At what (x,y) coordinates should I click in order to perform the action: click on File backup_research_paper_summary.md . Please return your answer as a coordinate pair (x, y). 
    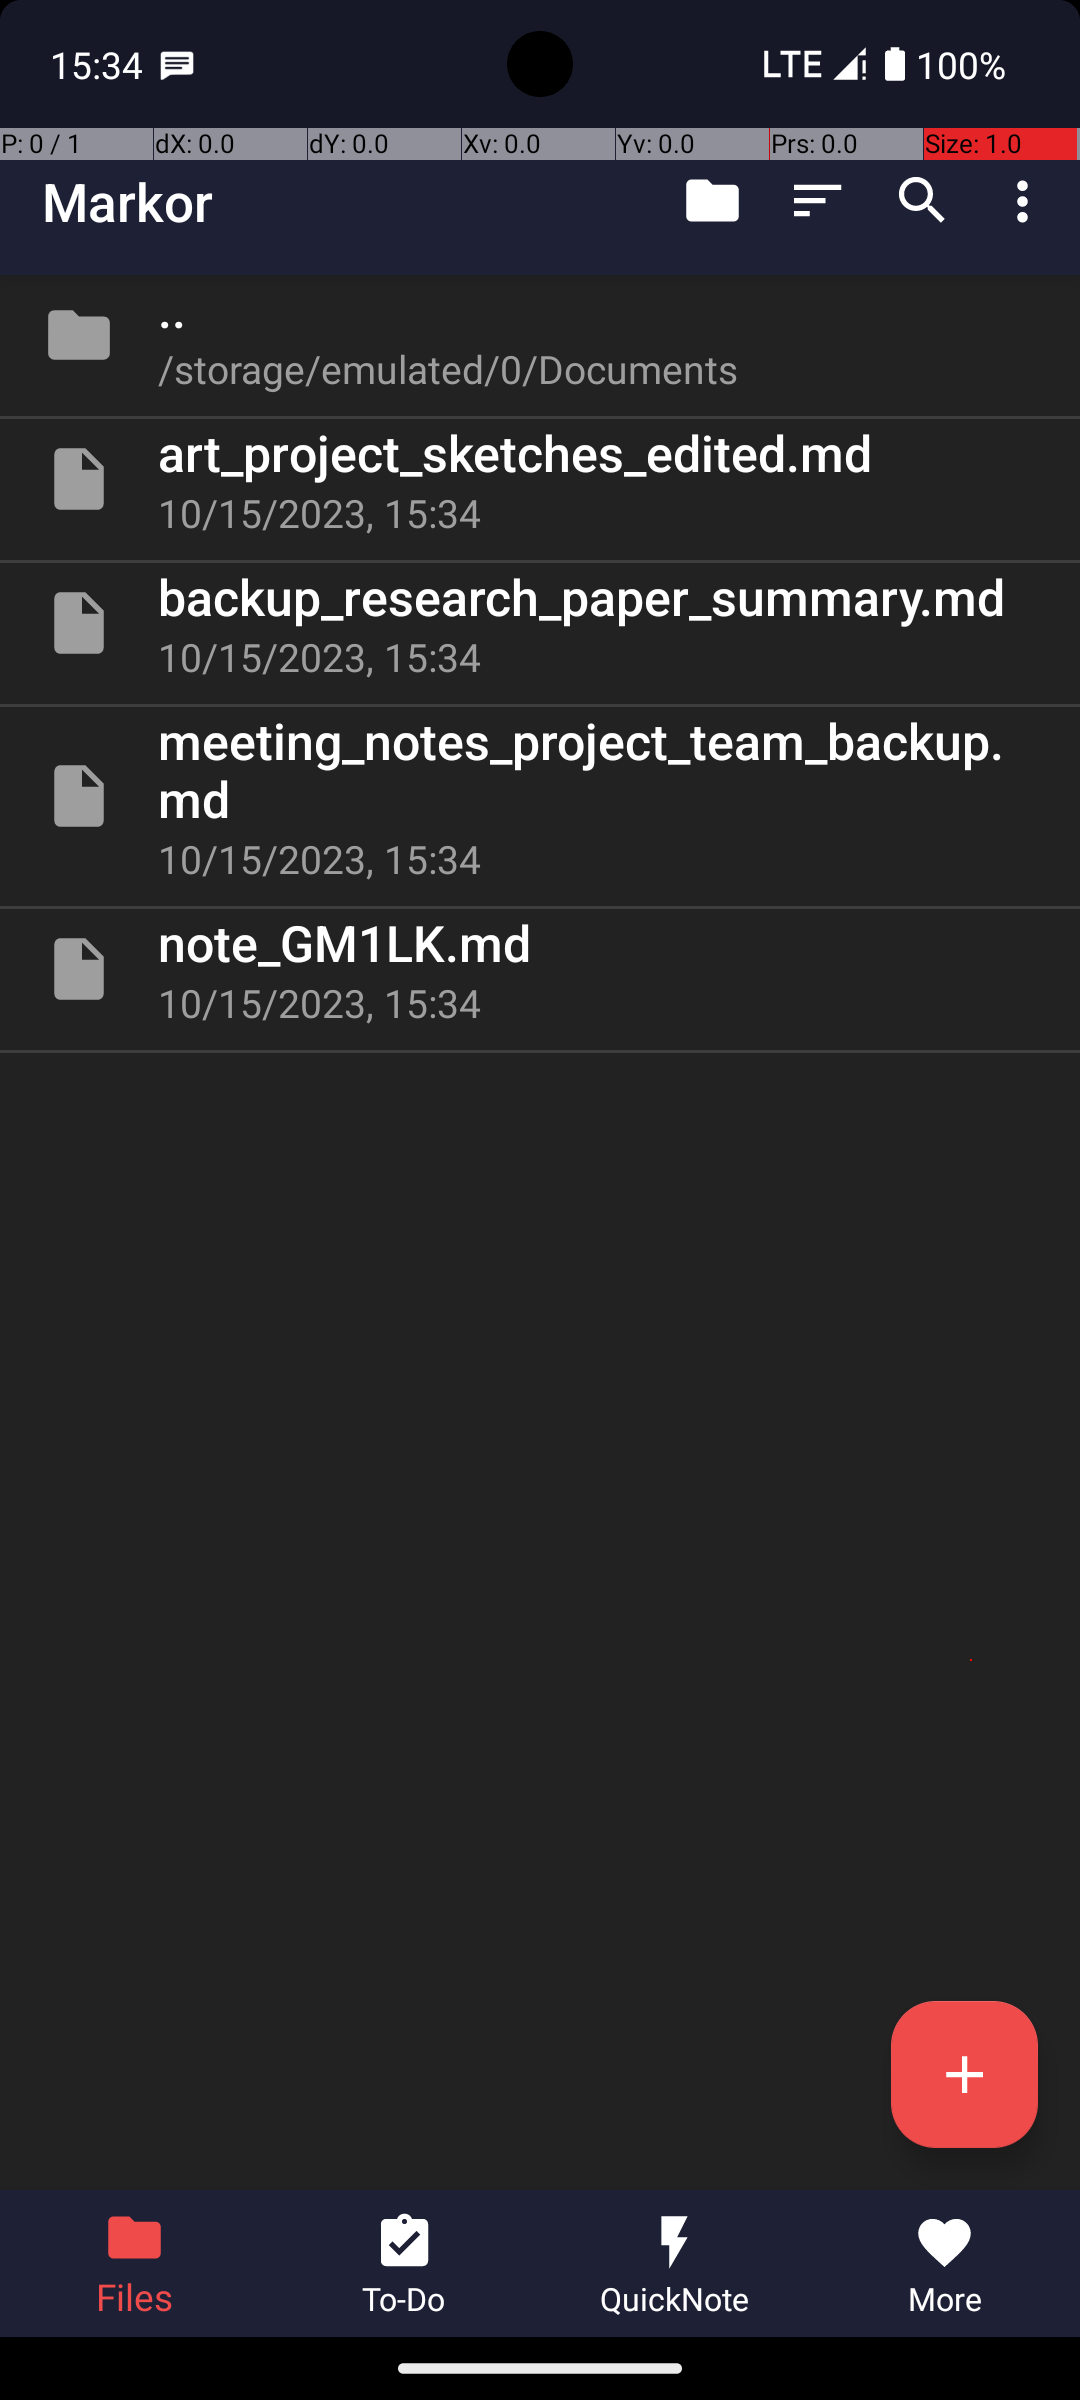
    Looking at the image, I should click on (540, 623).